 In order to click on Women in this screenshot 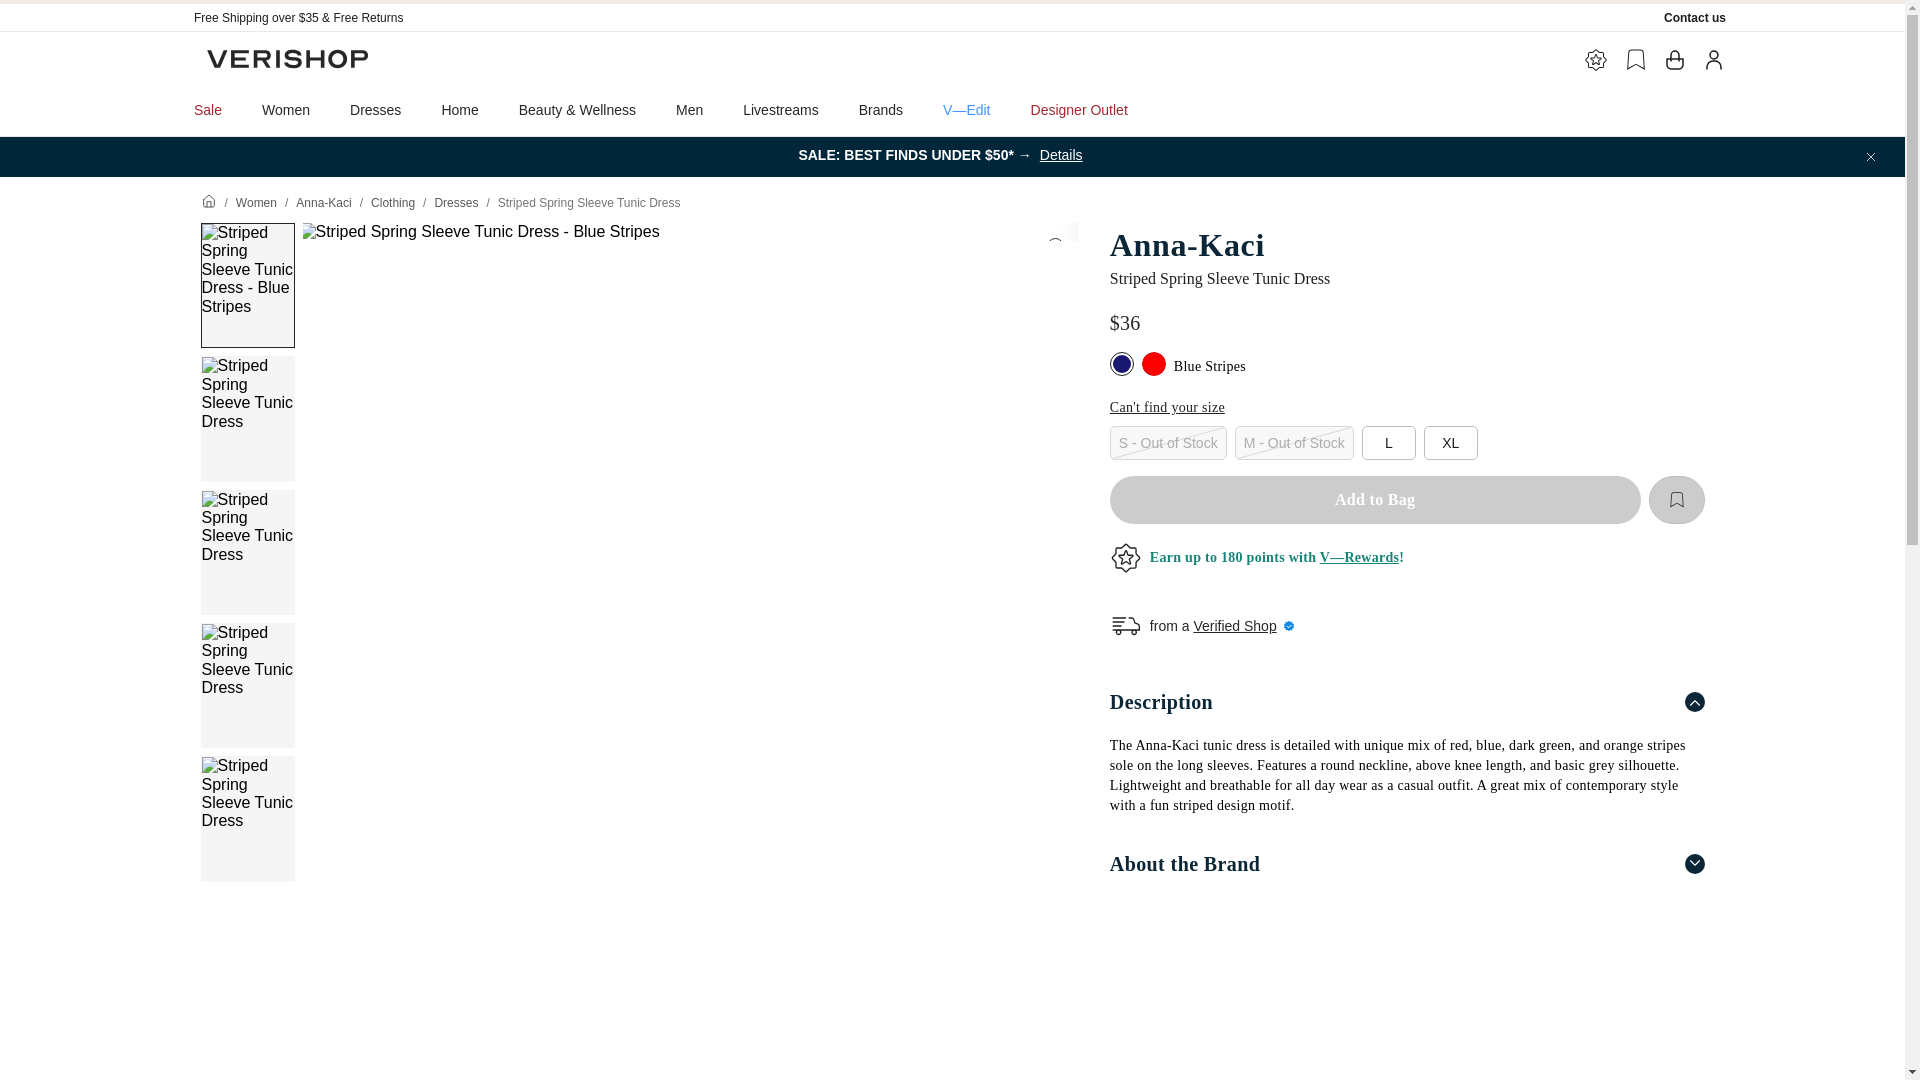, I will do `click(256, 202)`.